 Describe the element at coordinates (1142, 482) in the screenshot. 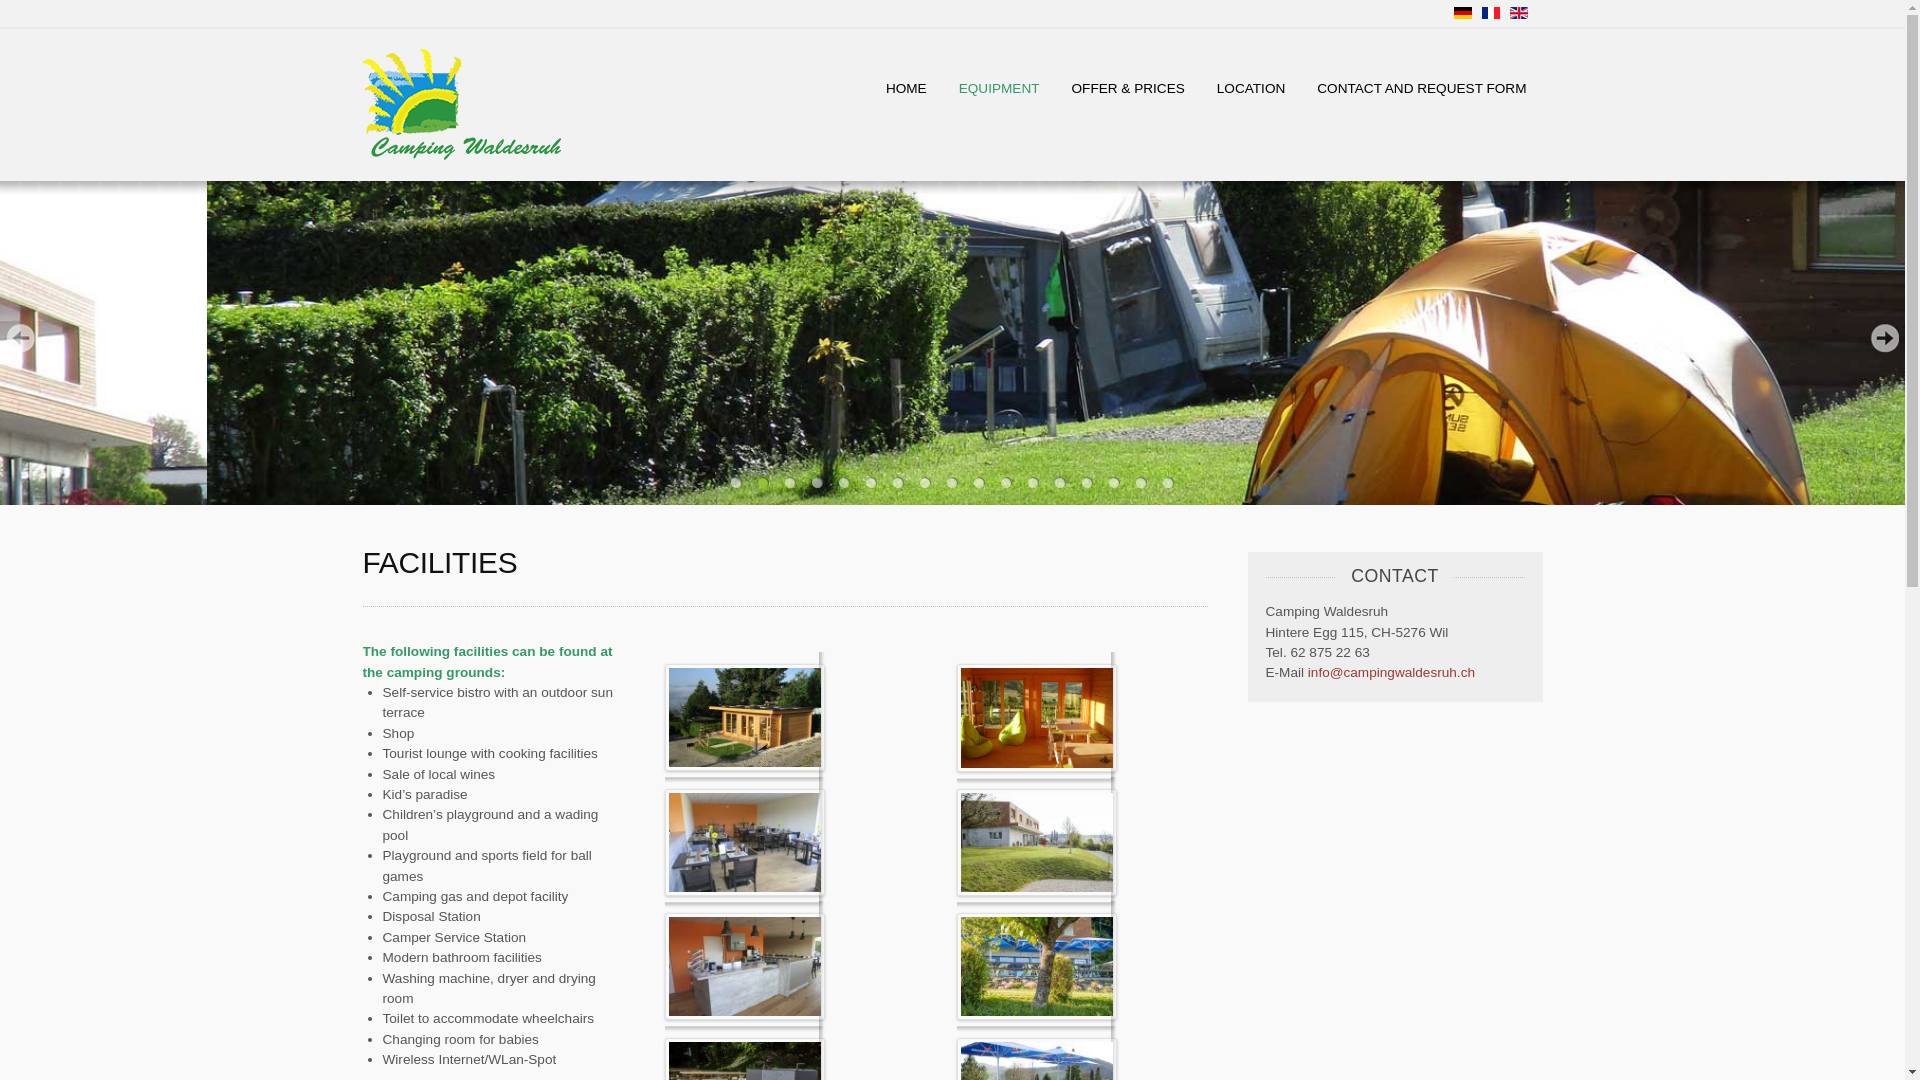

I see `16` at that location.